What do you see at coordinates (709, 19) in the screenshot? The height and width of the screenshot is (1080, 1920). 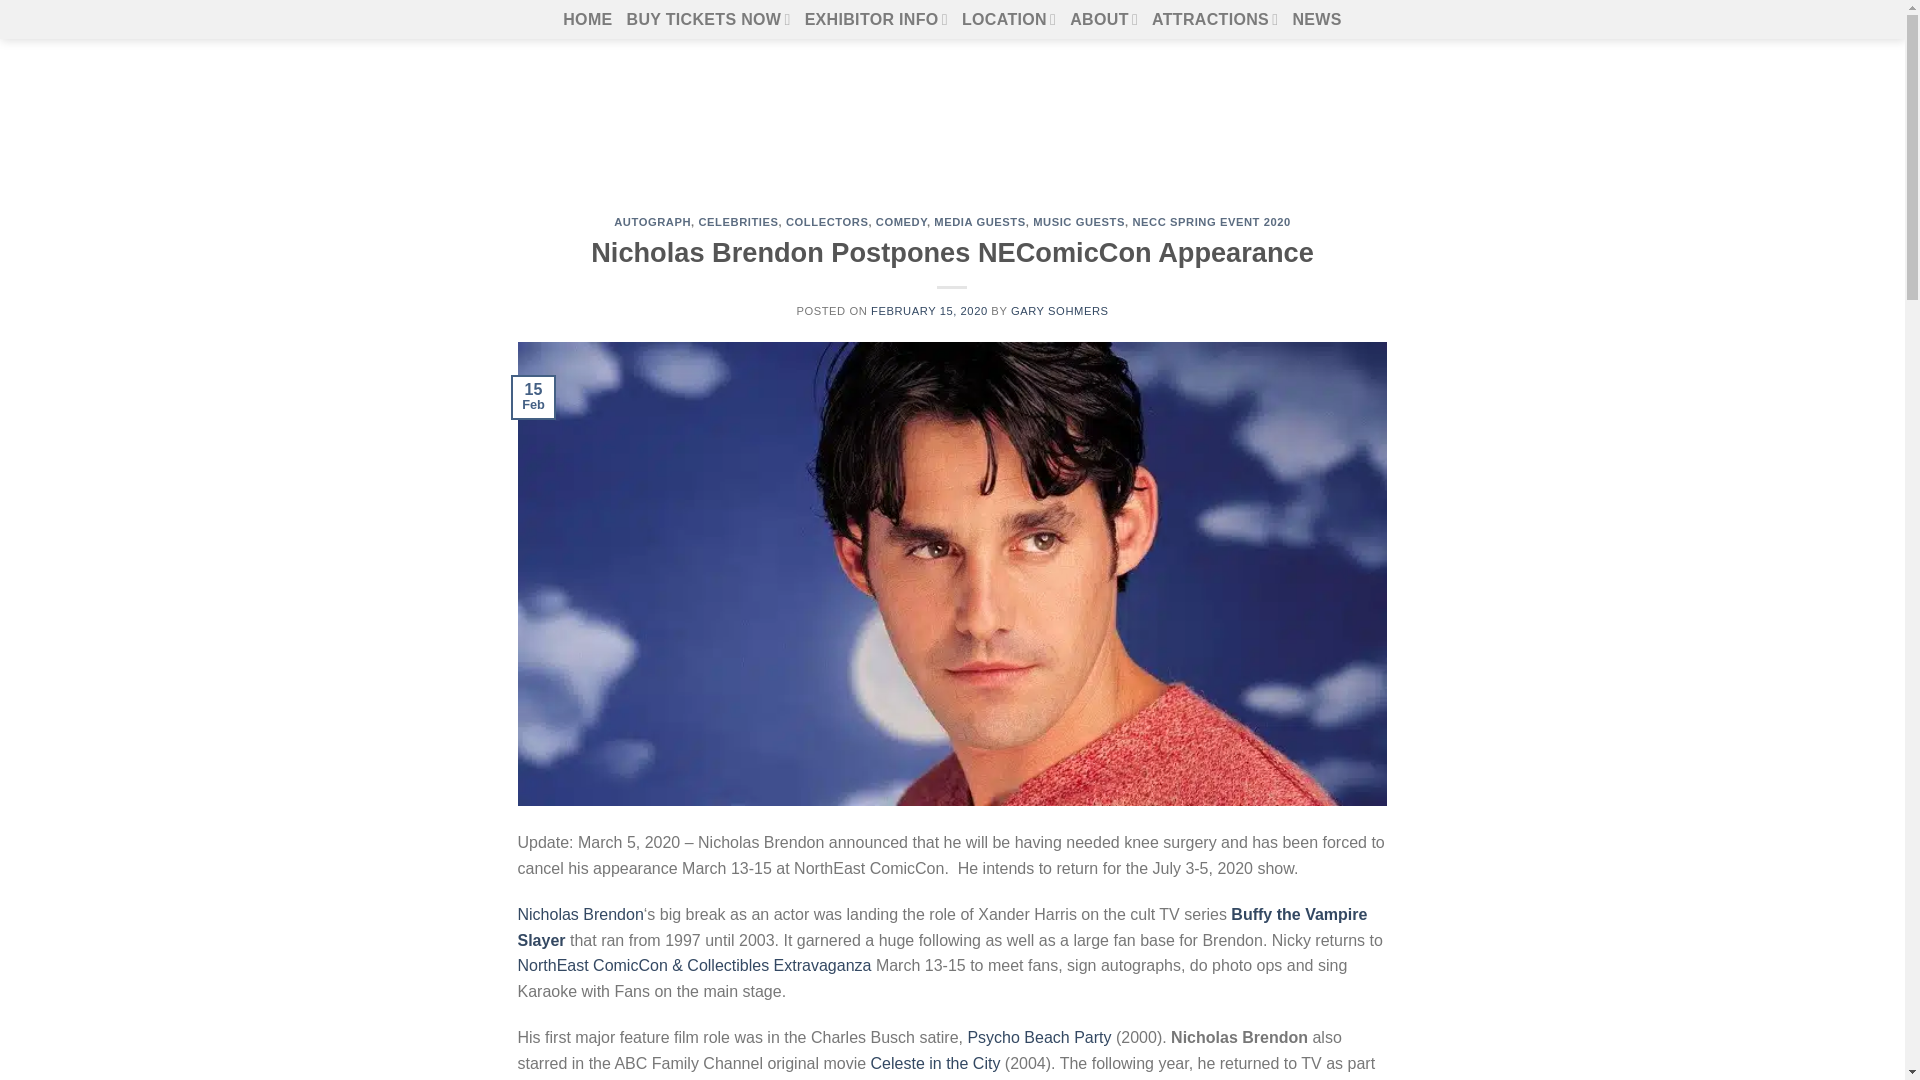 I see `BUY TICKETS NOW` at bounding box center [709, 19].